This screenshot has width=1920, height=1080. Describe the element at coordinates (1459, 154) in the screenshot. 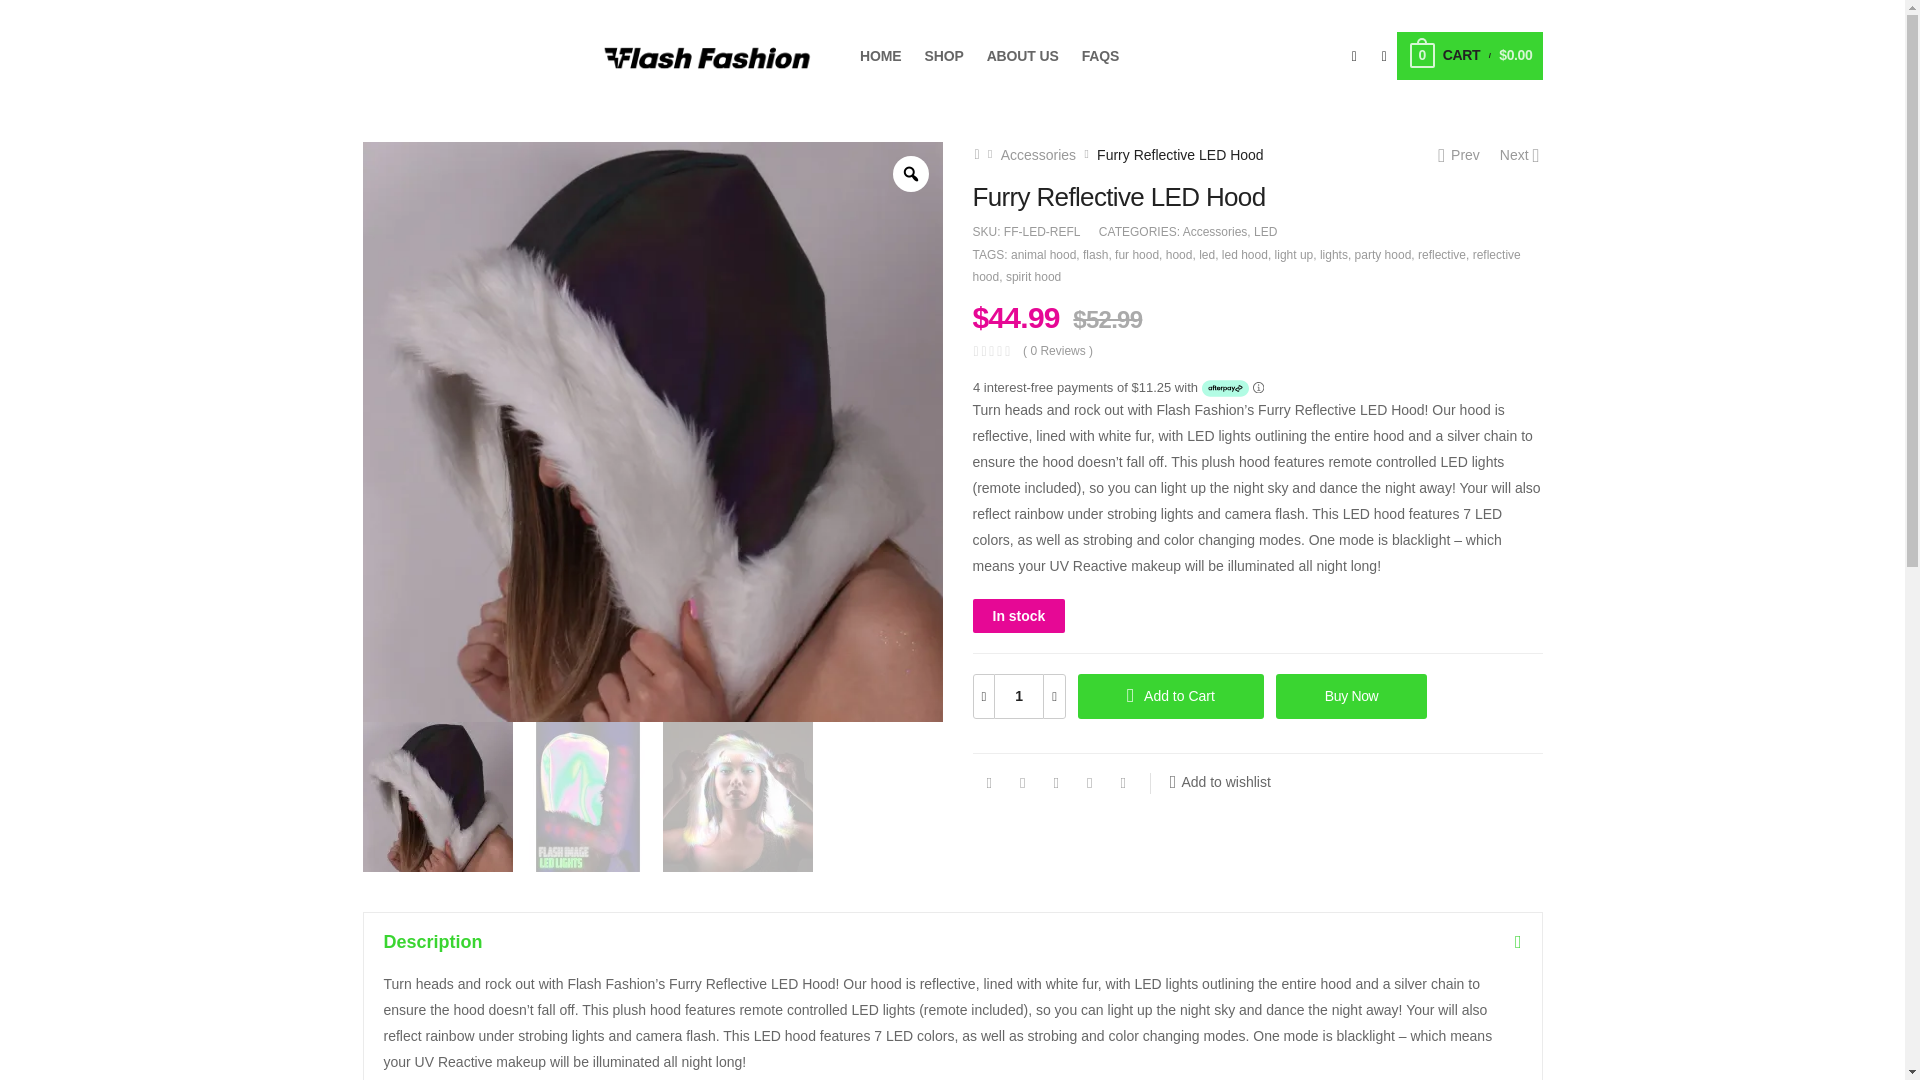

I see `Prev` at that location.